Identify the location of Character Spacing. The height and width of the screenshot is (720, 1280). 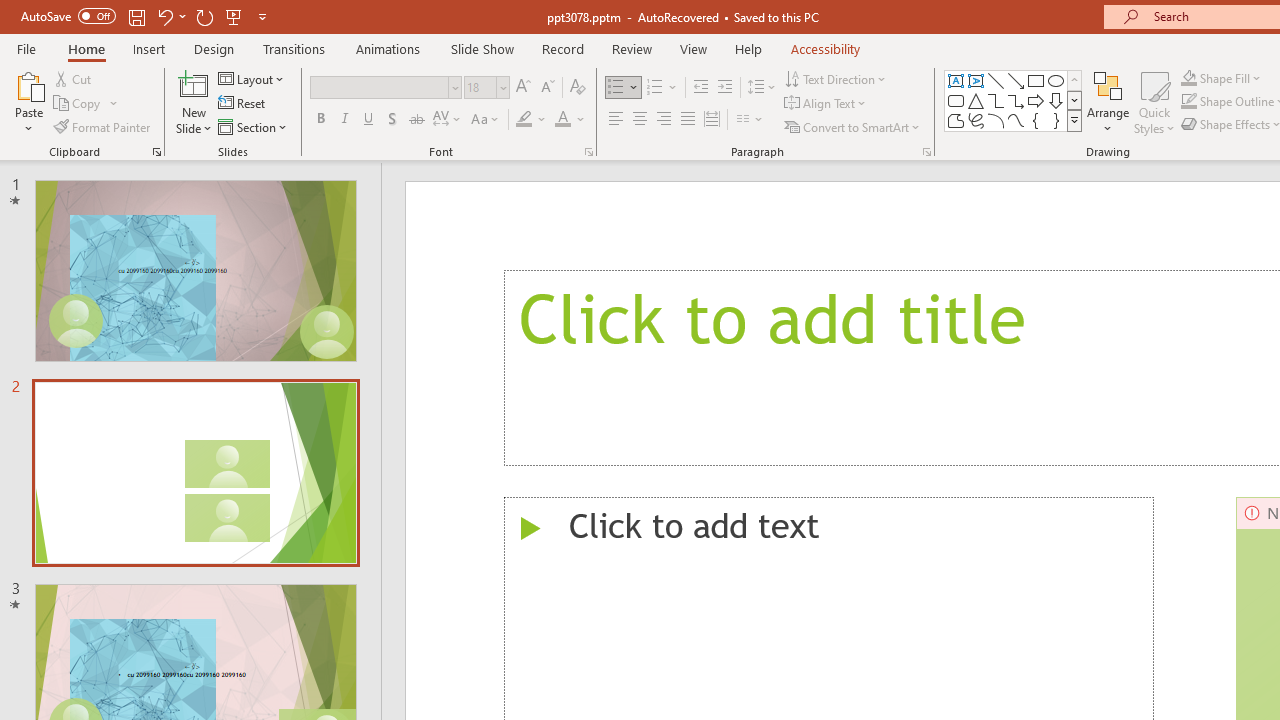
(448, 120).